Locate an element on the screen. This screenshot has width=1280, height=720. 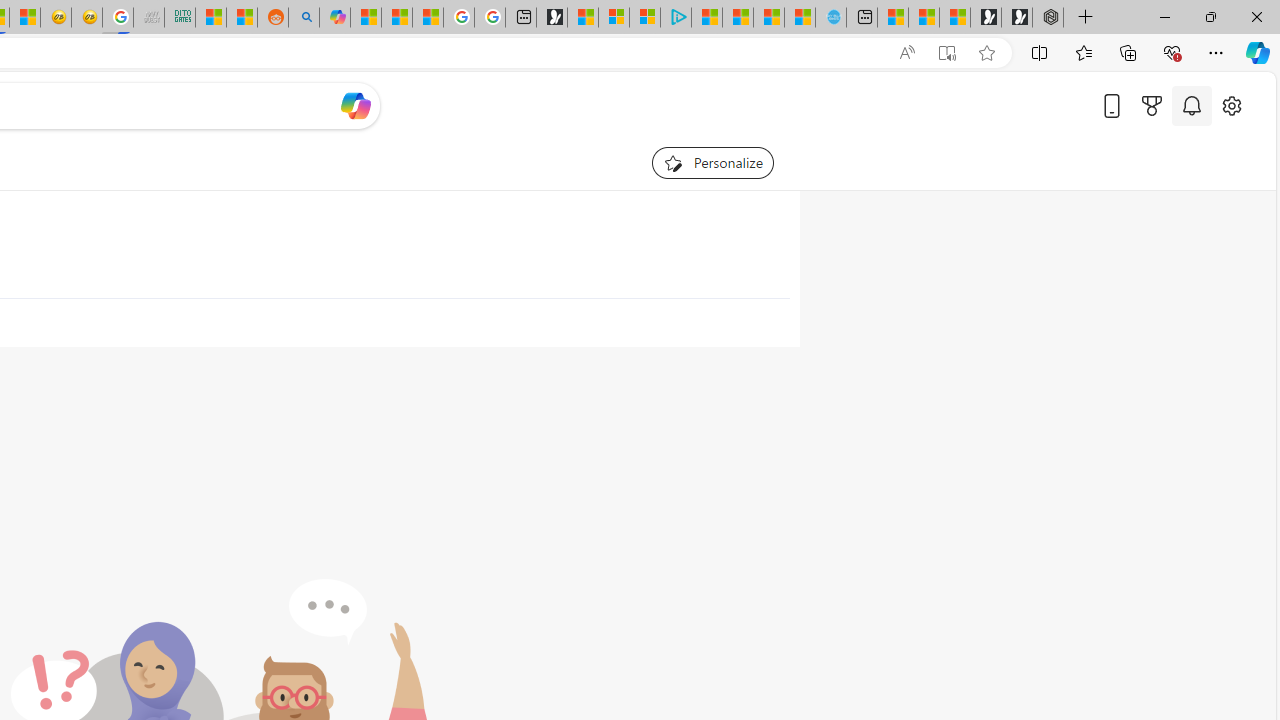
Browser essentials is located at coordinates (1172, 52).